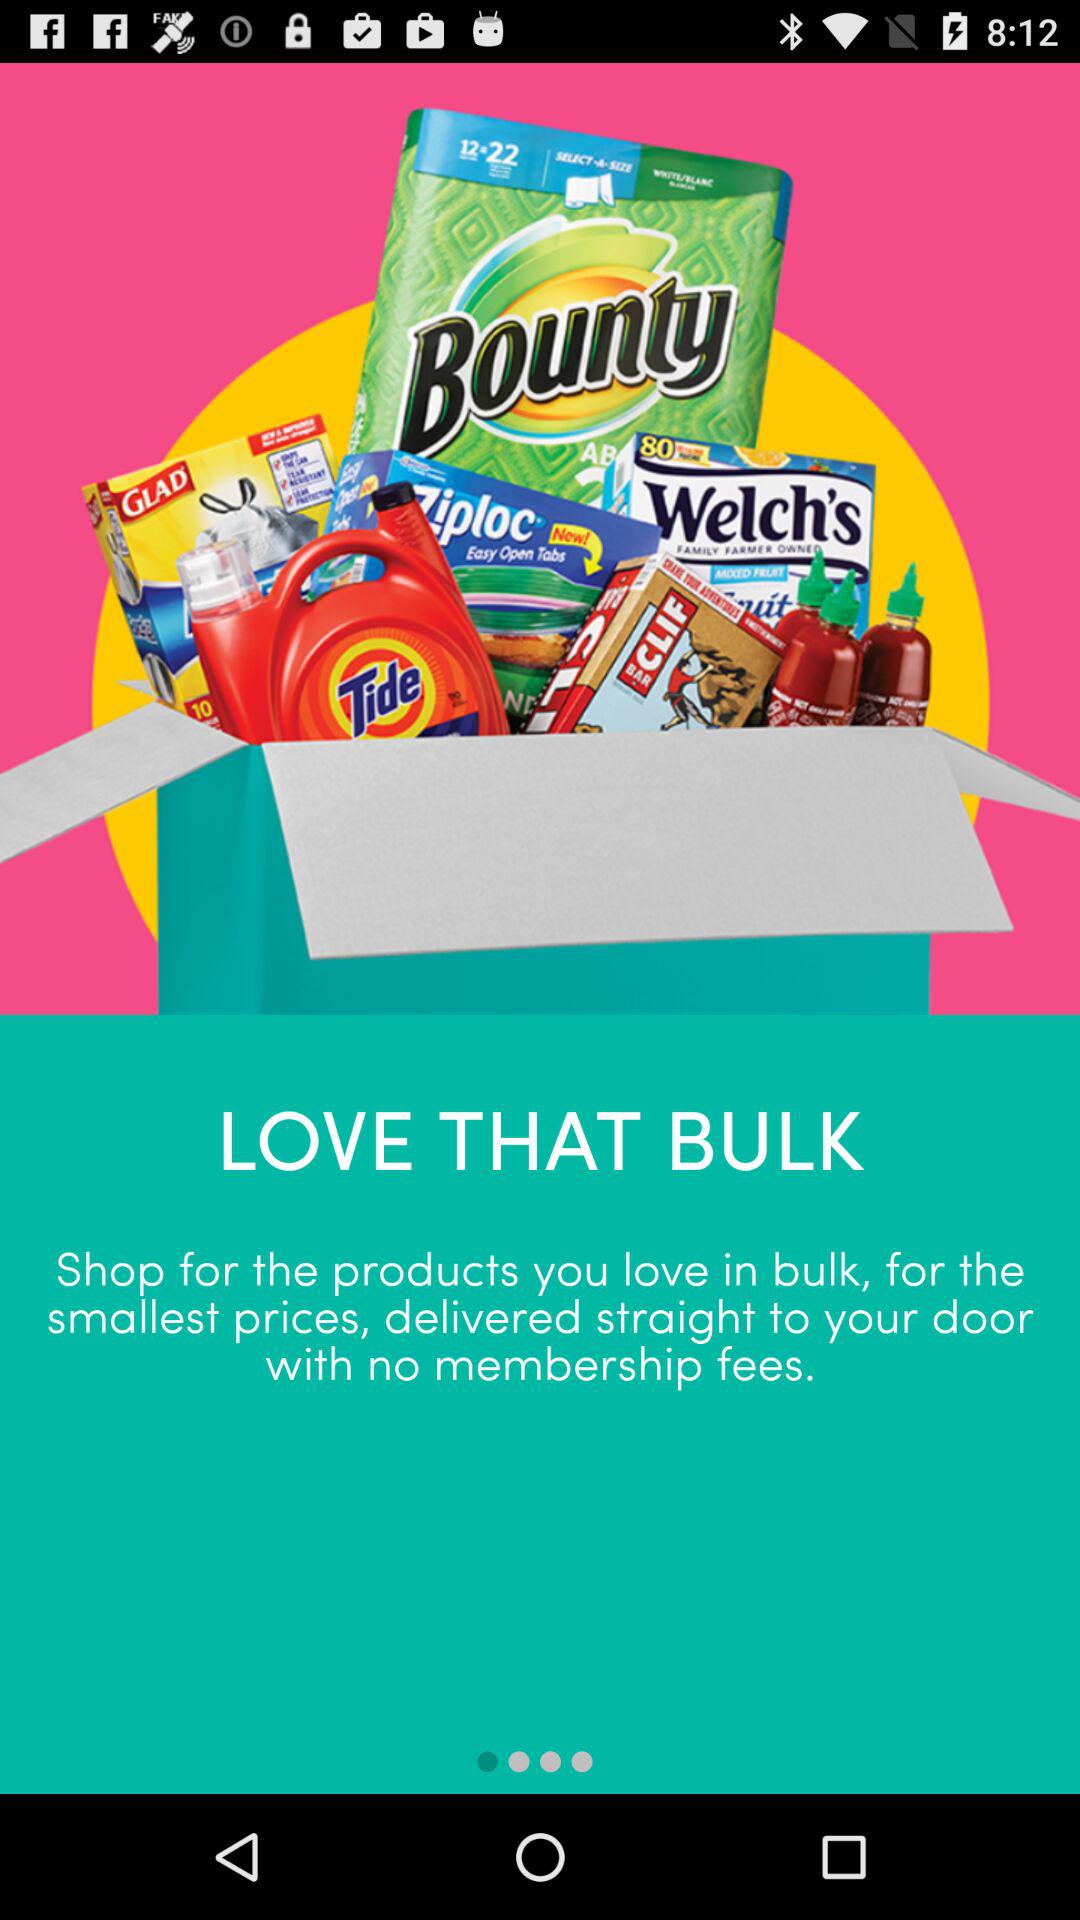  I want to click on scroll until shop for the item, so click(540, 1312).